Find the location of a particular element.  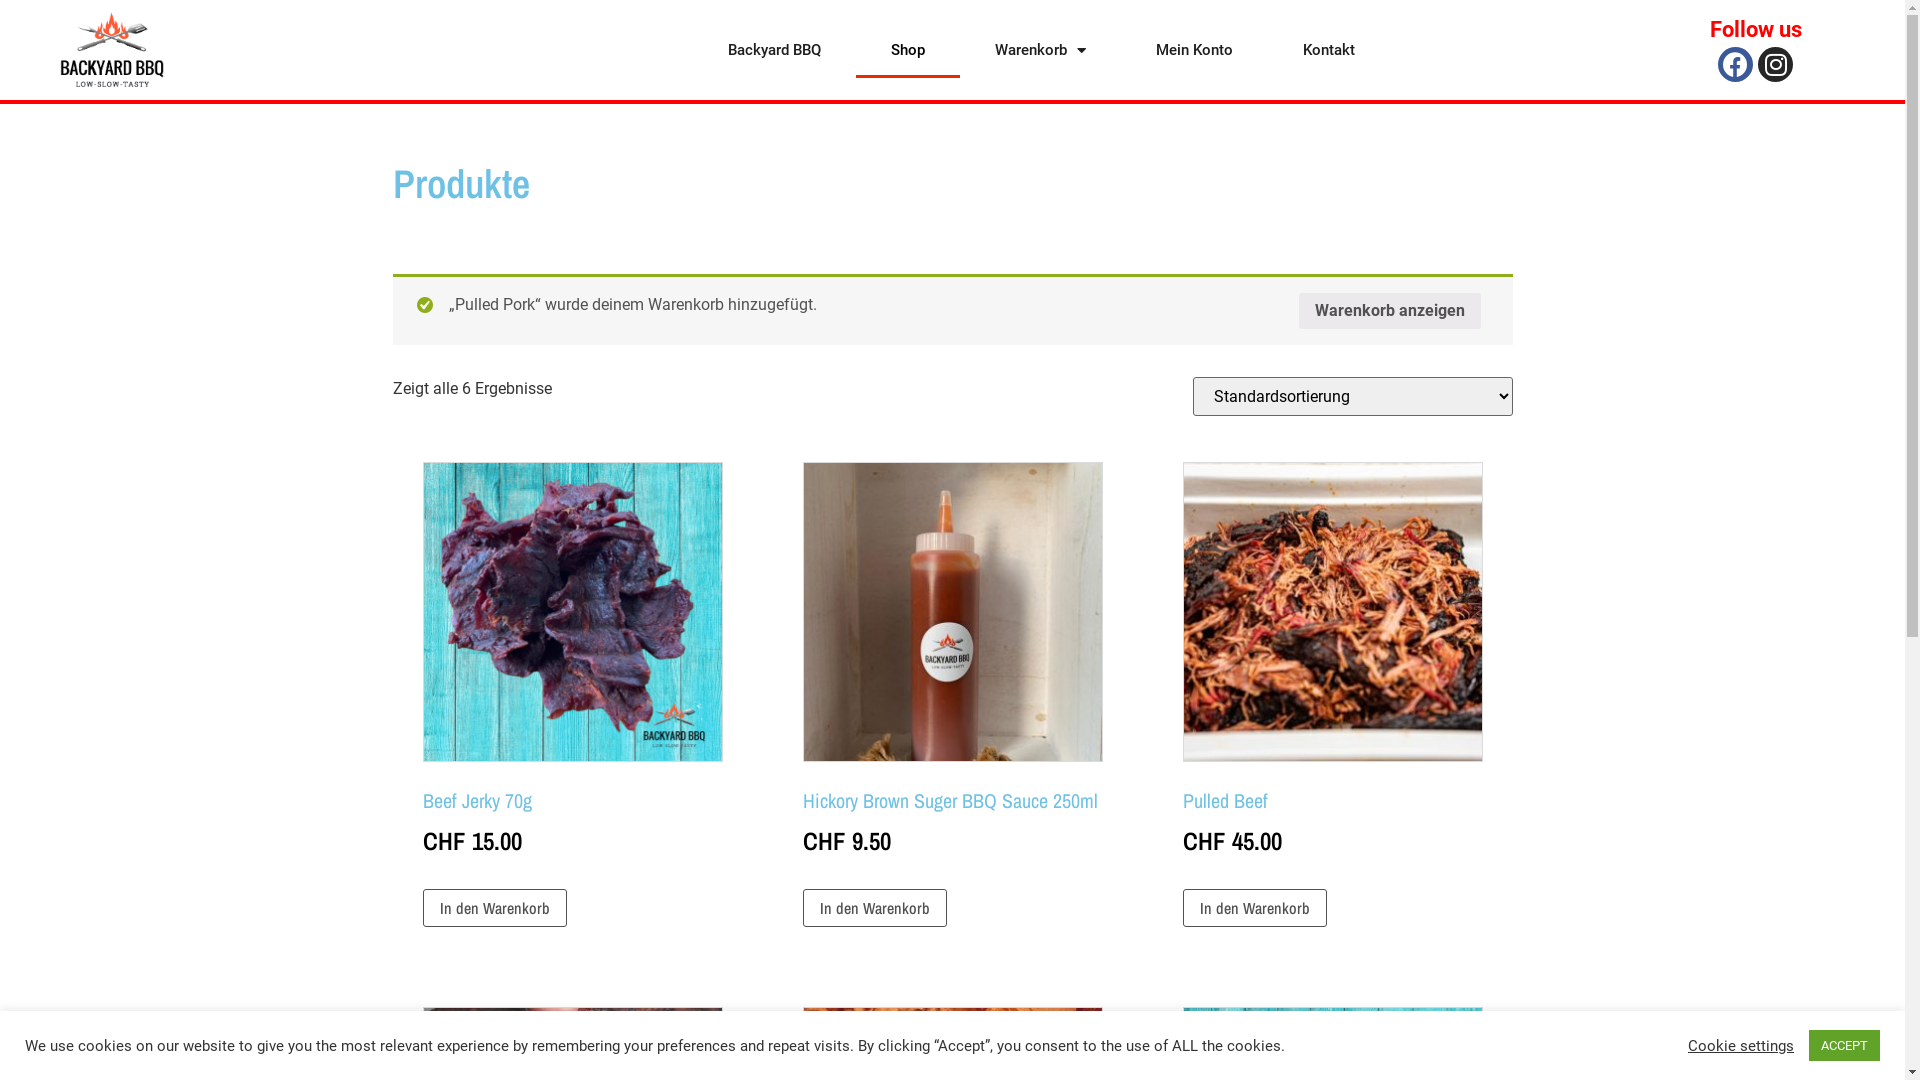

Warenkorb is located at coordinates (1040, 50).